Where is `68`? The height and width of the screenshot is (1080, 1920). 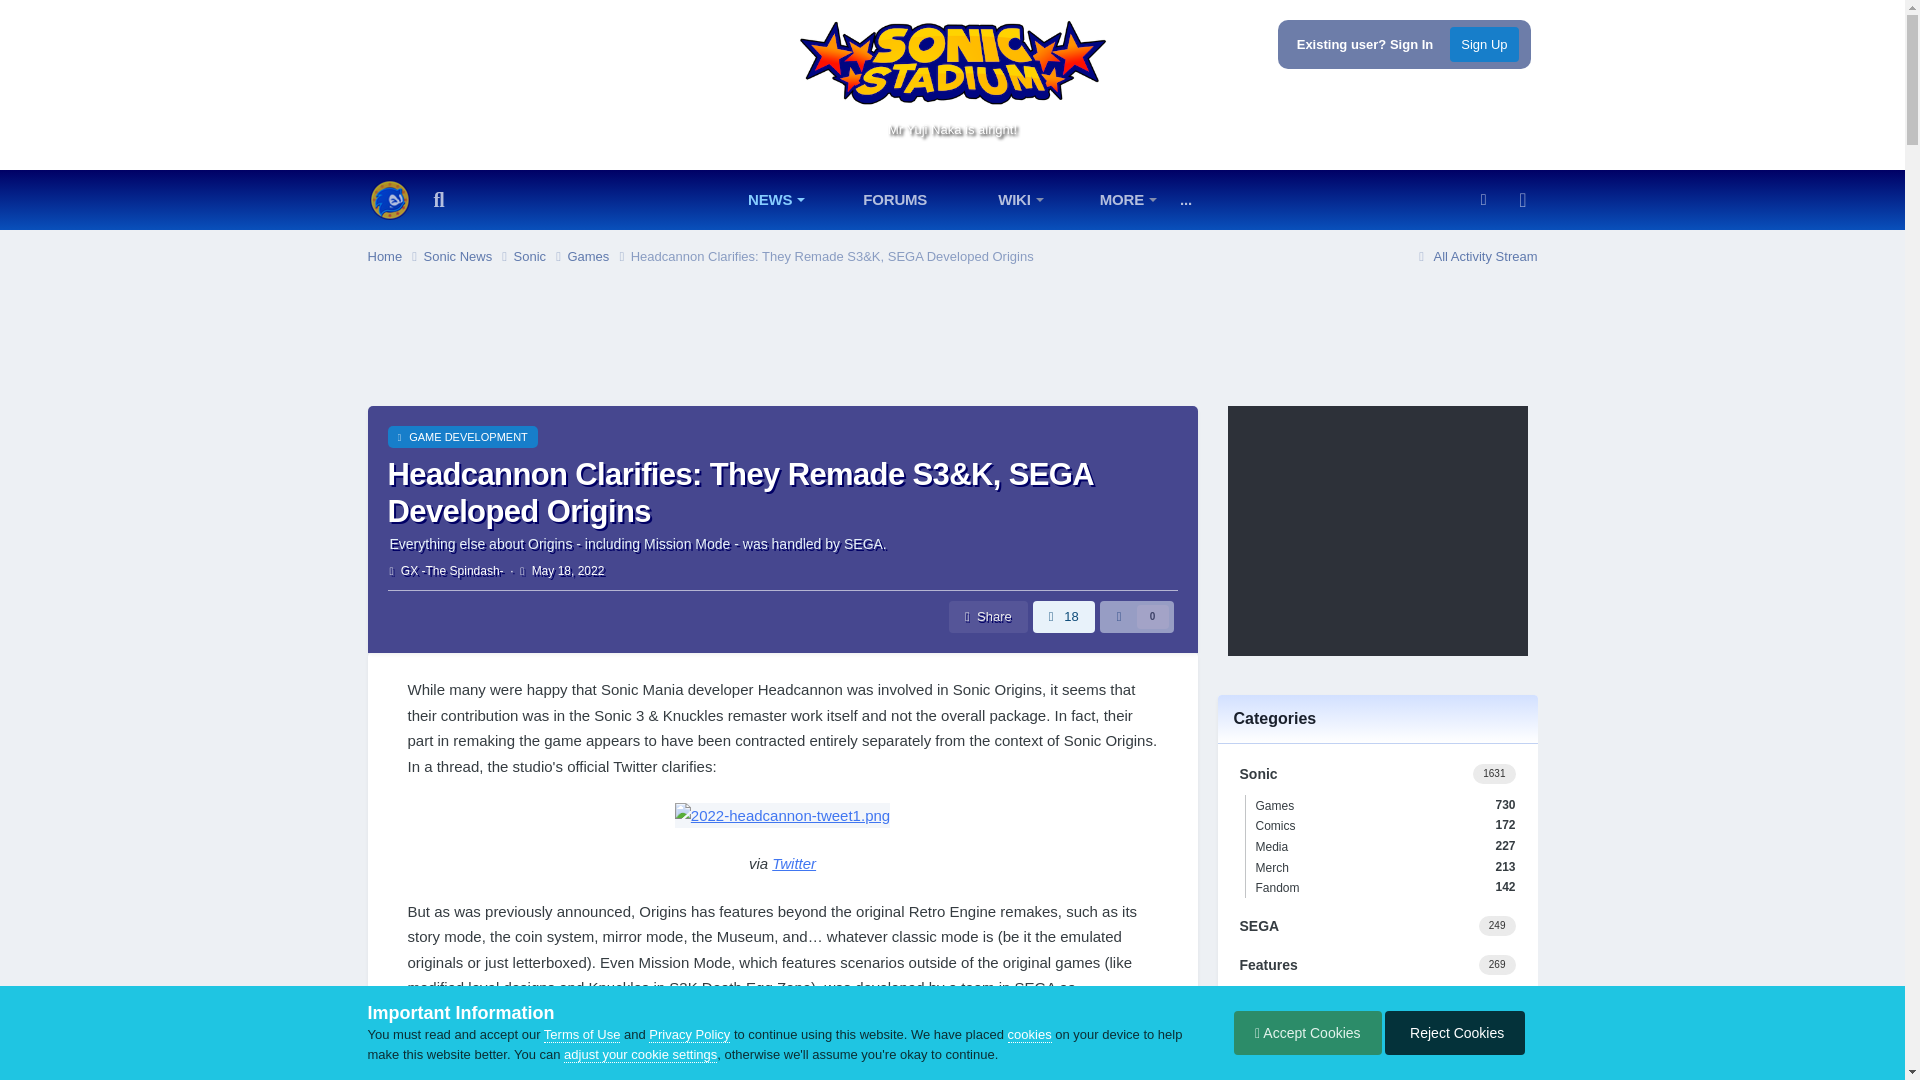
68 is located at coordinates (1455, 250).